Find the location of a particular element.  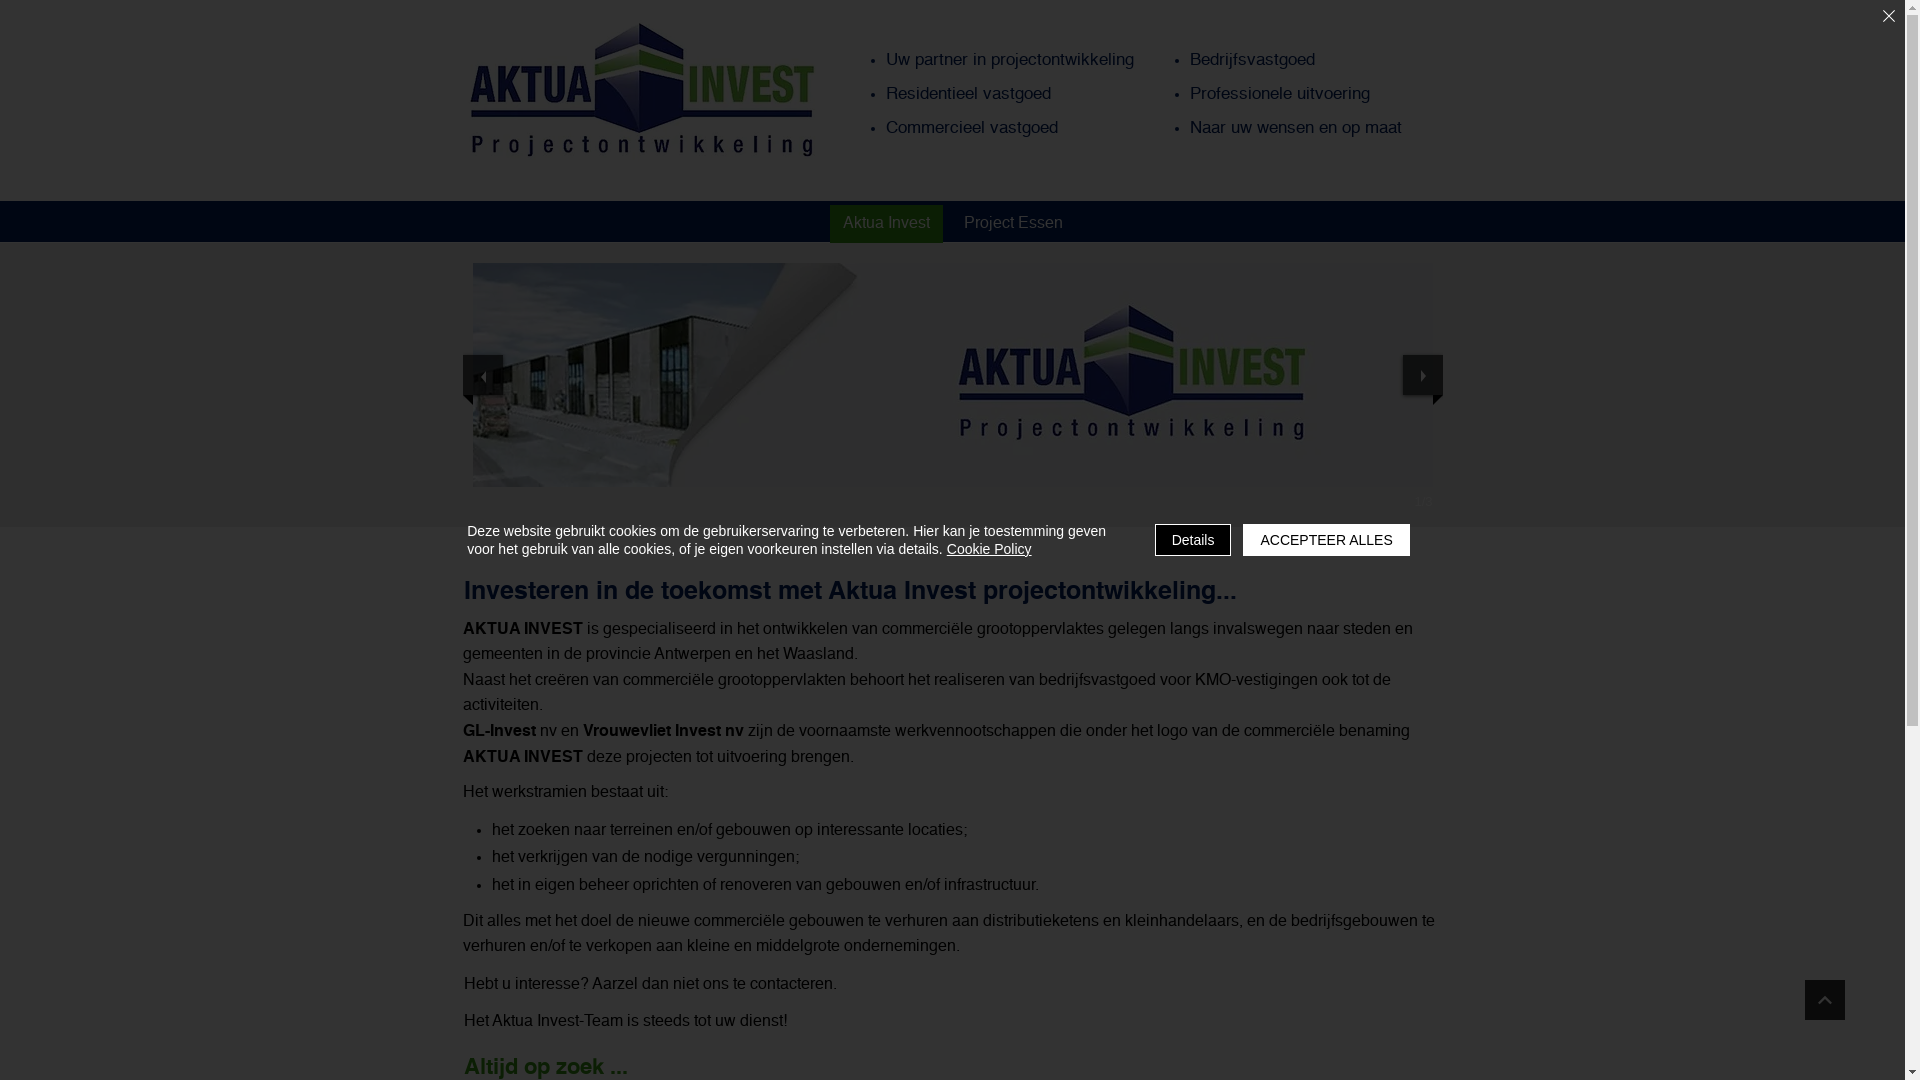

Cookie Policy is located at coordinates (990, 549).